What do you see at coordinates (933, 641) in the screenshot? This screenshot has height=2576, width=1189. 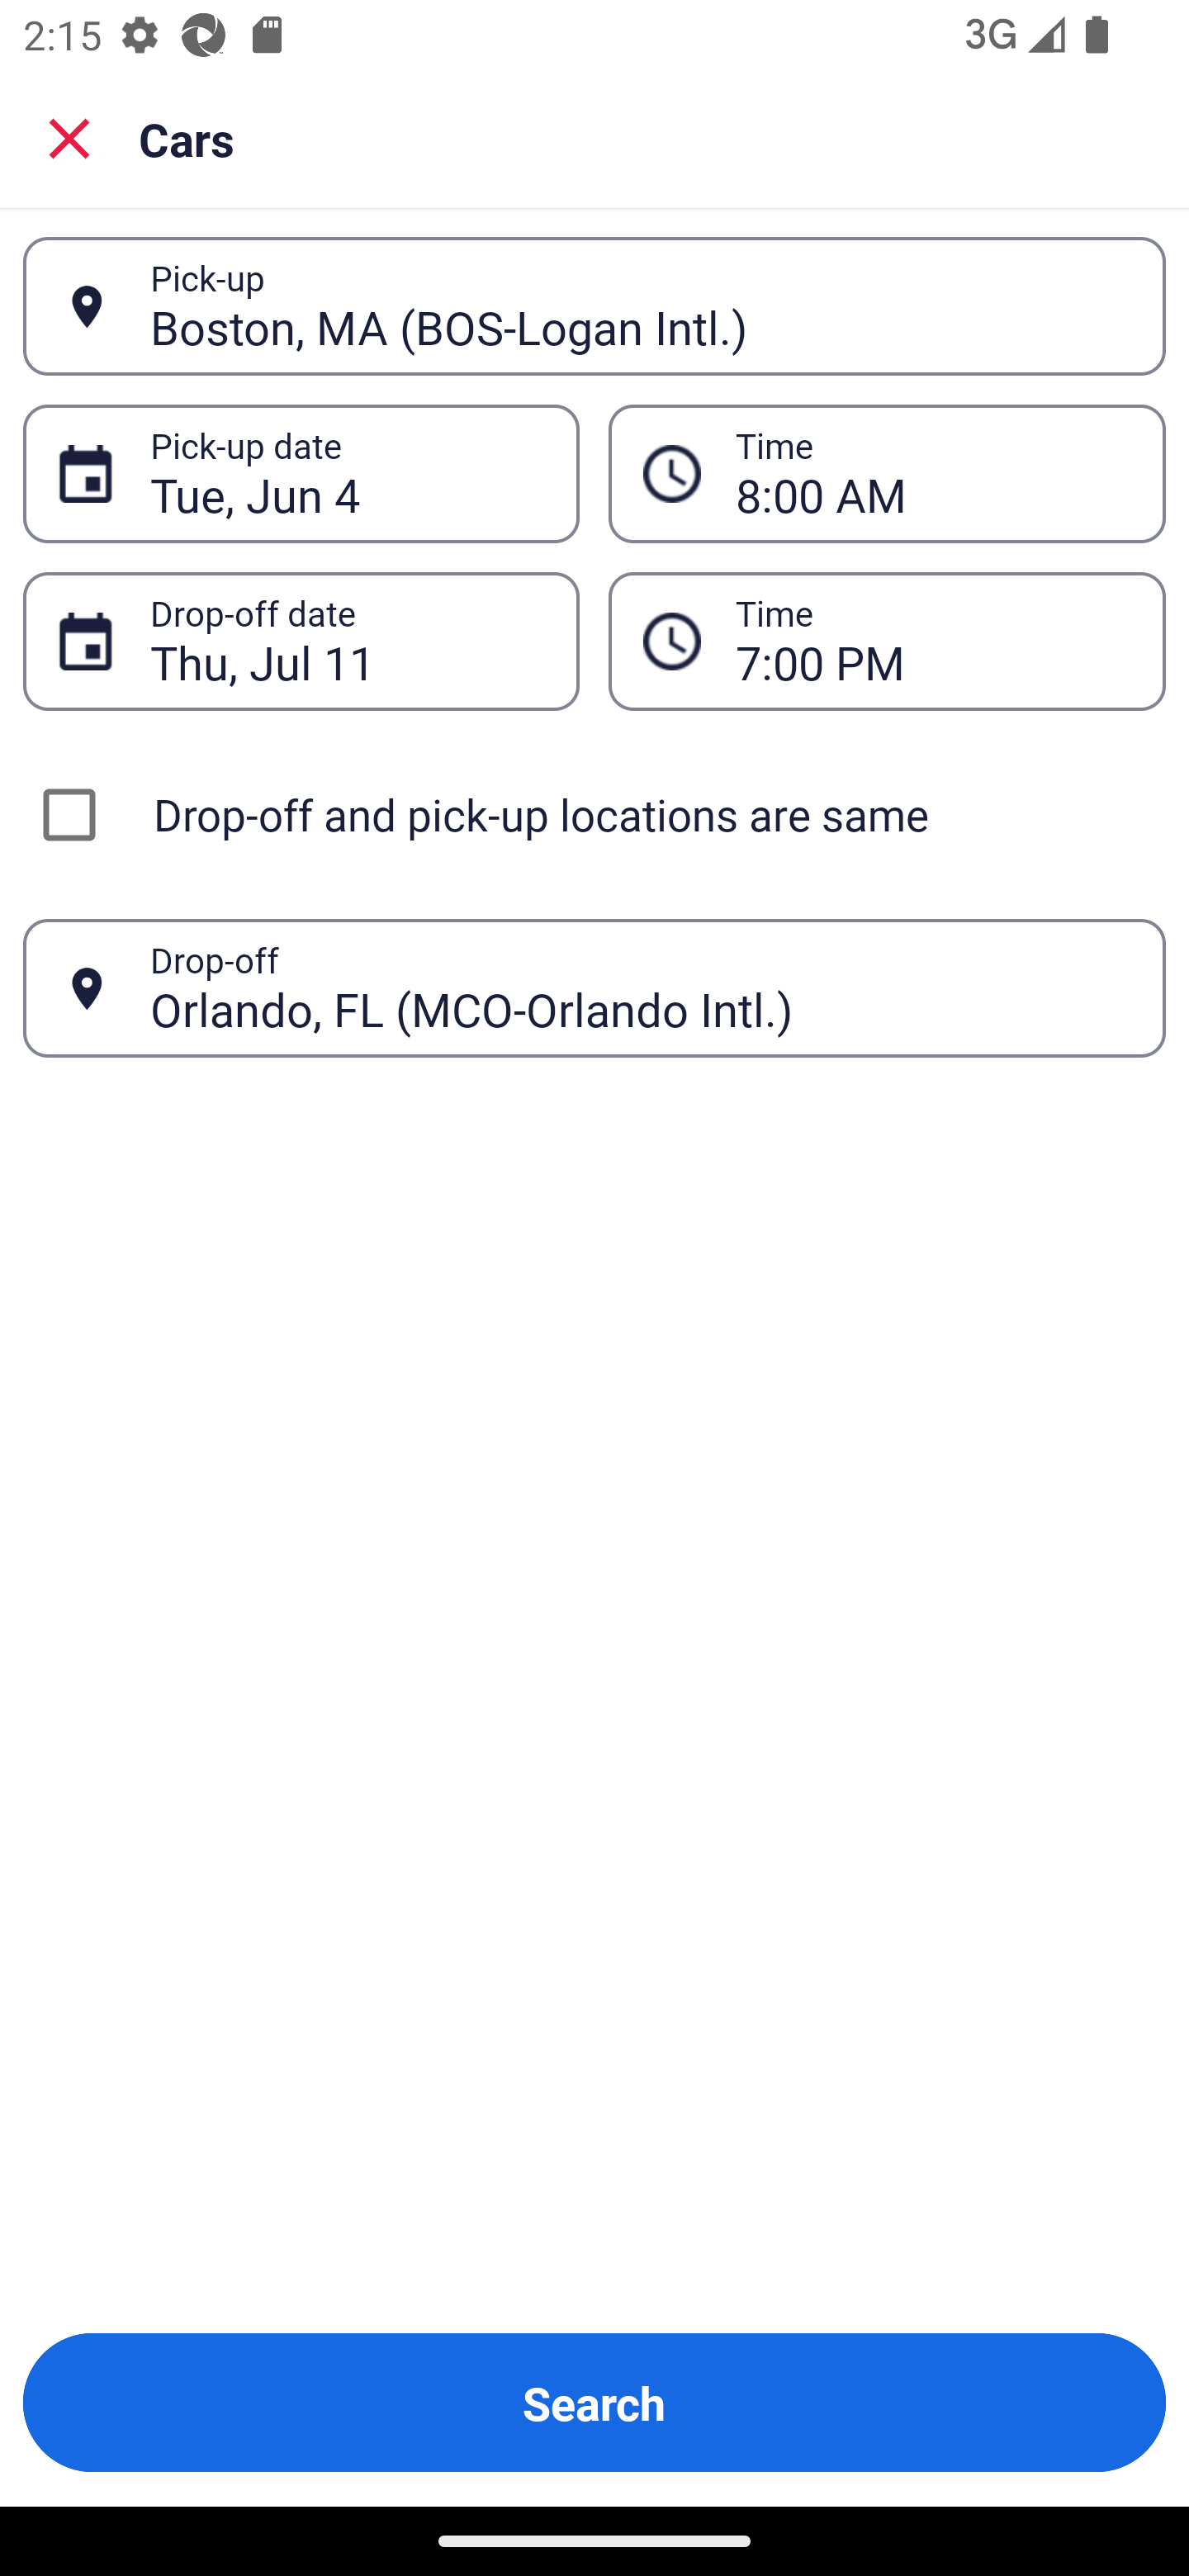 I see `7:00 PM` at bounding box center [933, 641].